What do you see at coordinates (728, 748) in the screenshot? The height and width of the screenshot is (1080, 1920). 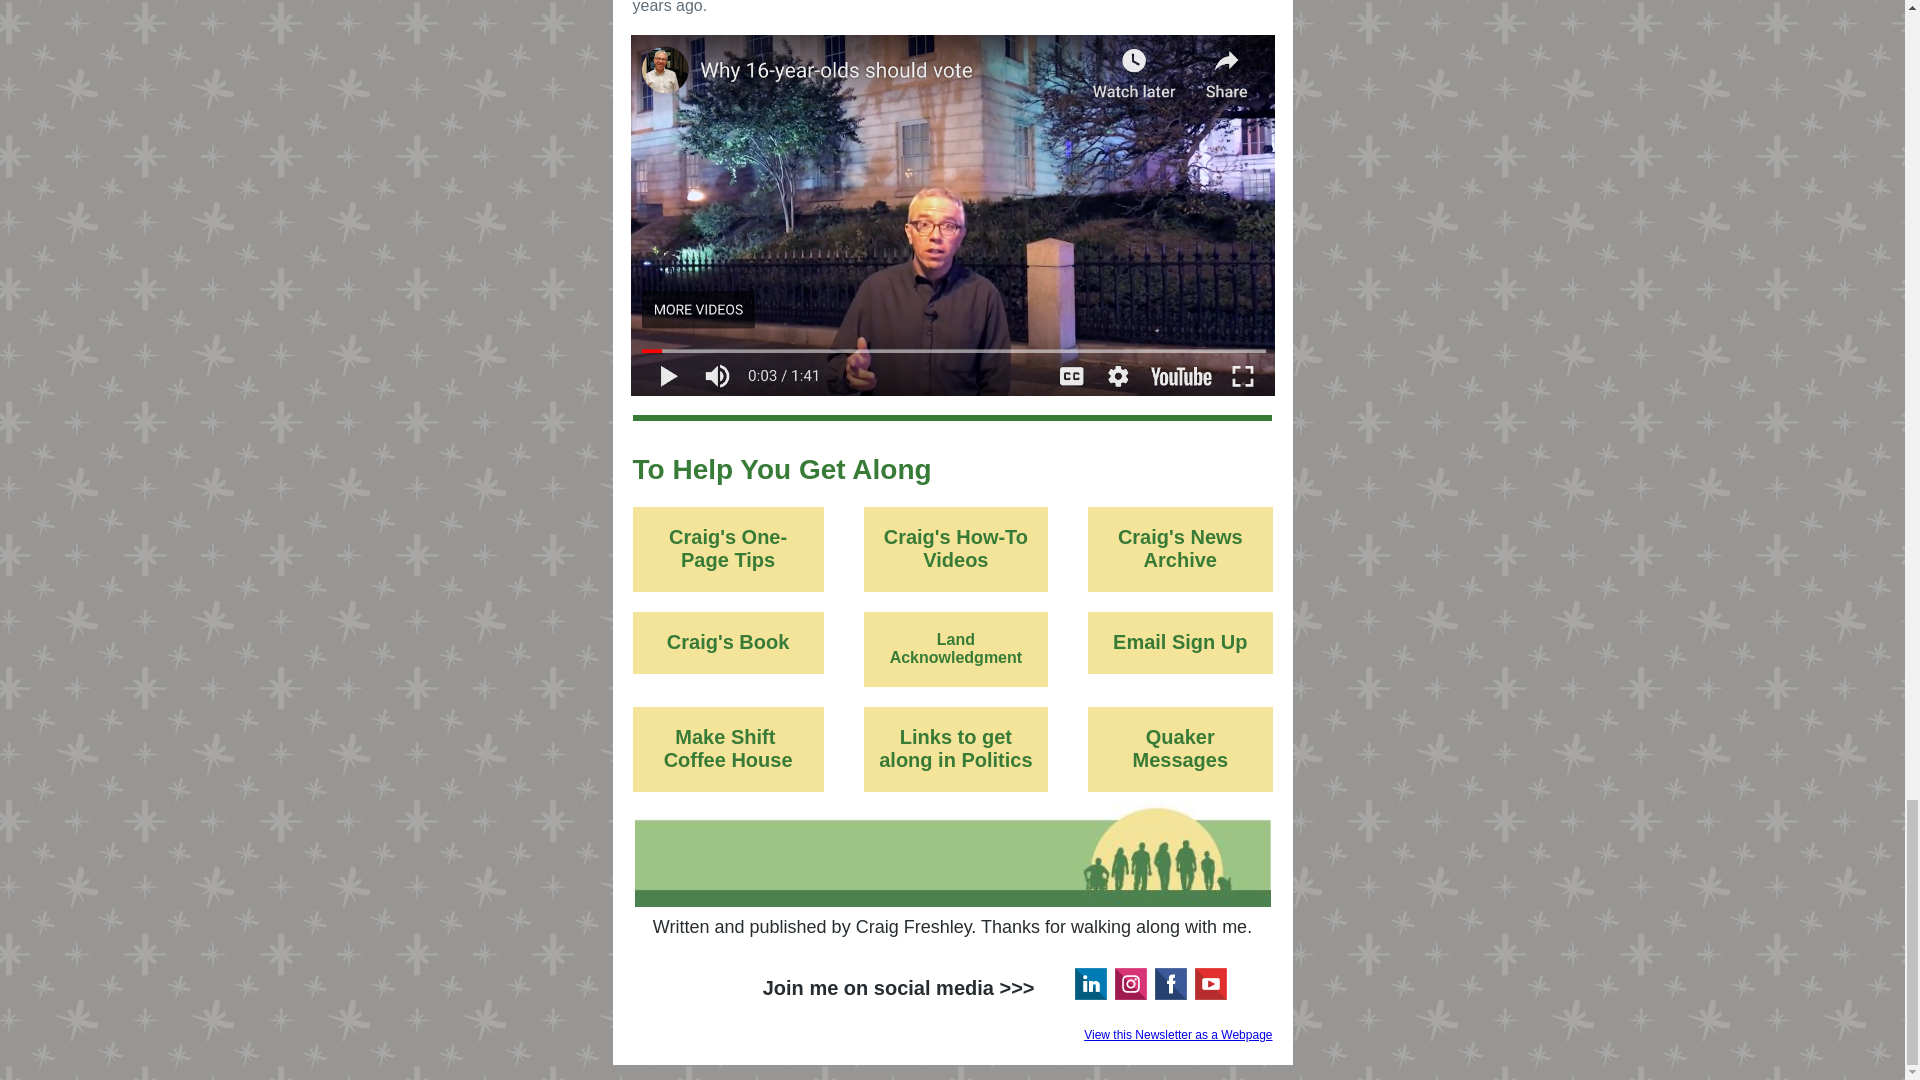 I see `Make Shift  Coffee House` at bounding box center [728, 748].